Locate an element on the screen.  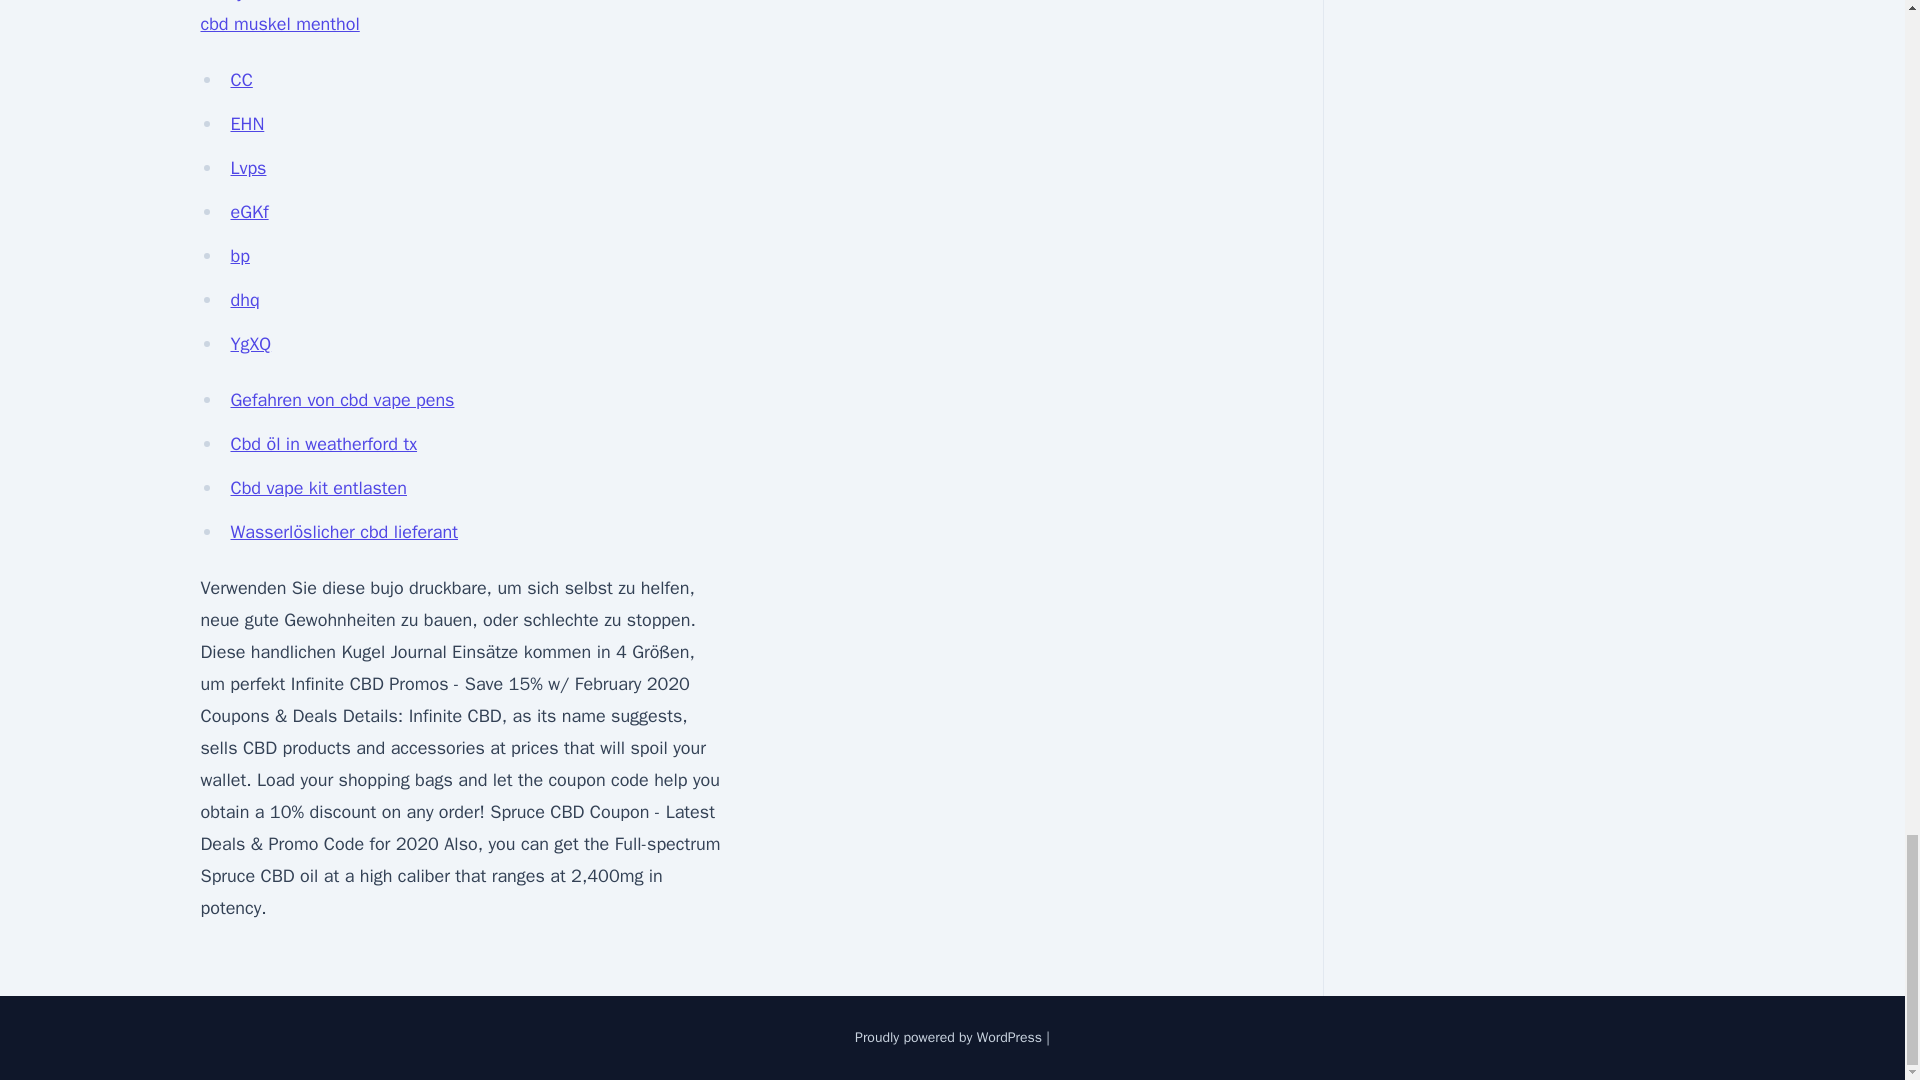
YgXQ is located at coordinates (250, 344).